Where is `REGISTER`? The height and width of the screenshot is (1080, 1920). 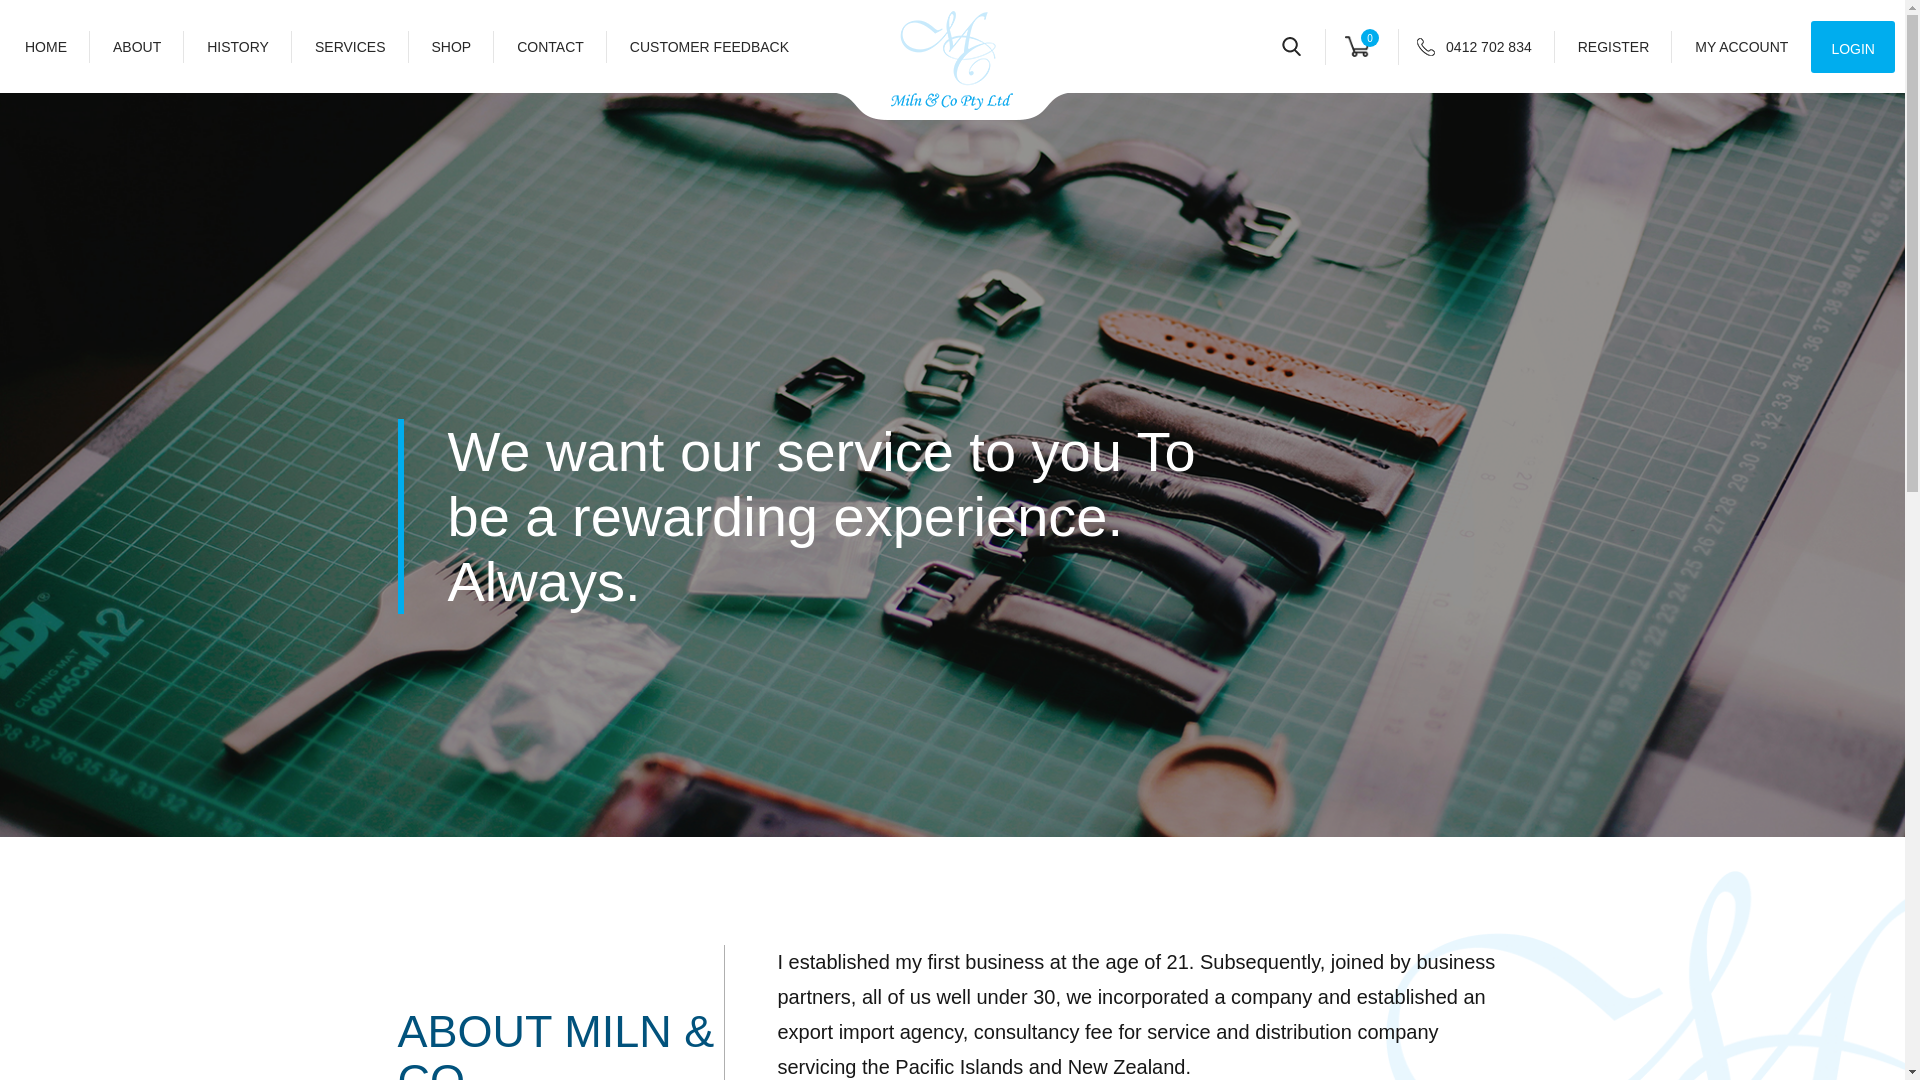
REGISTER is located at coordinates (1614, 46).